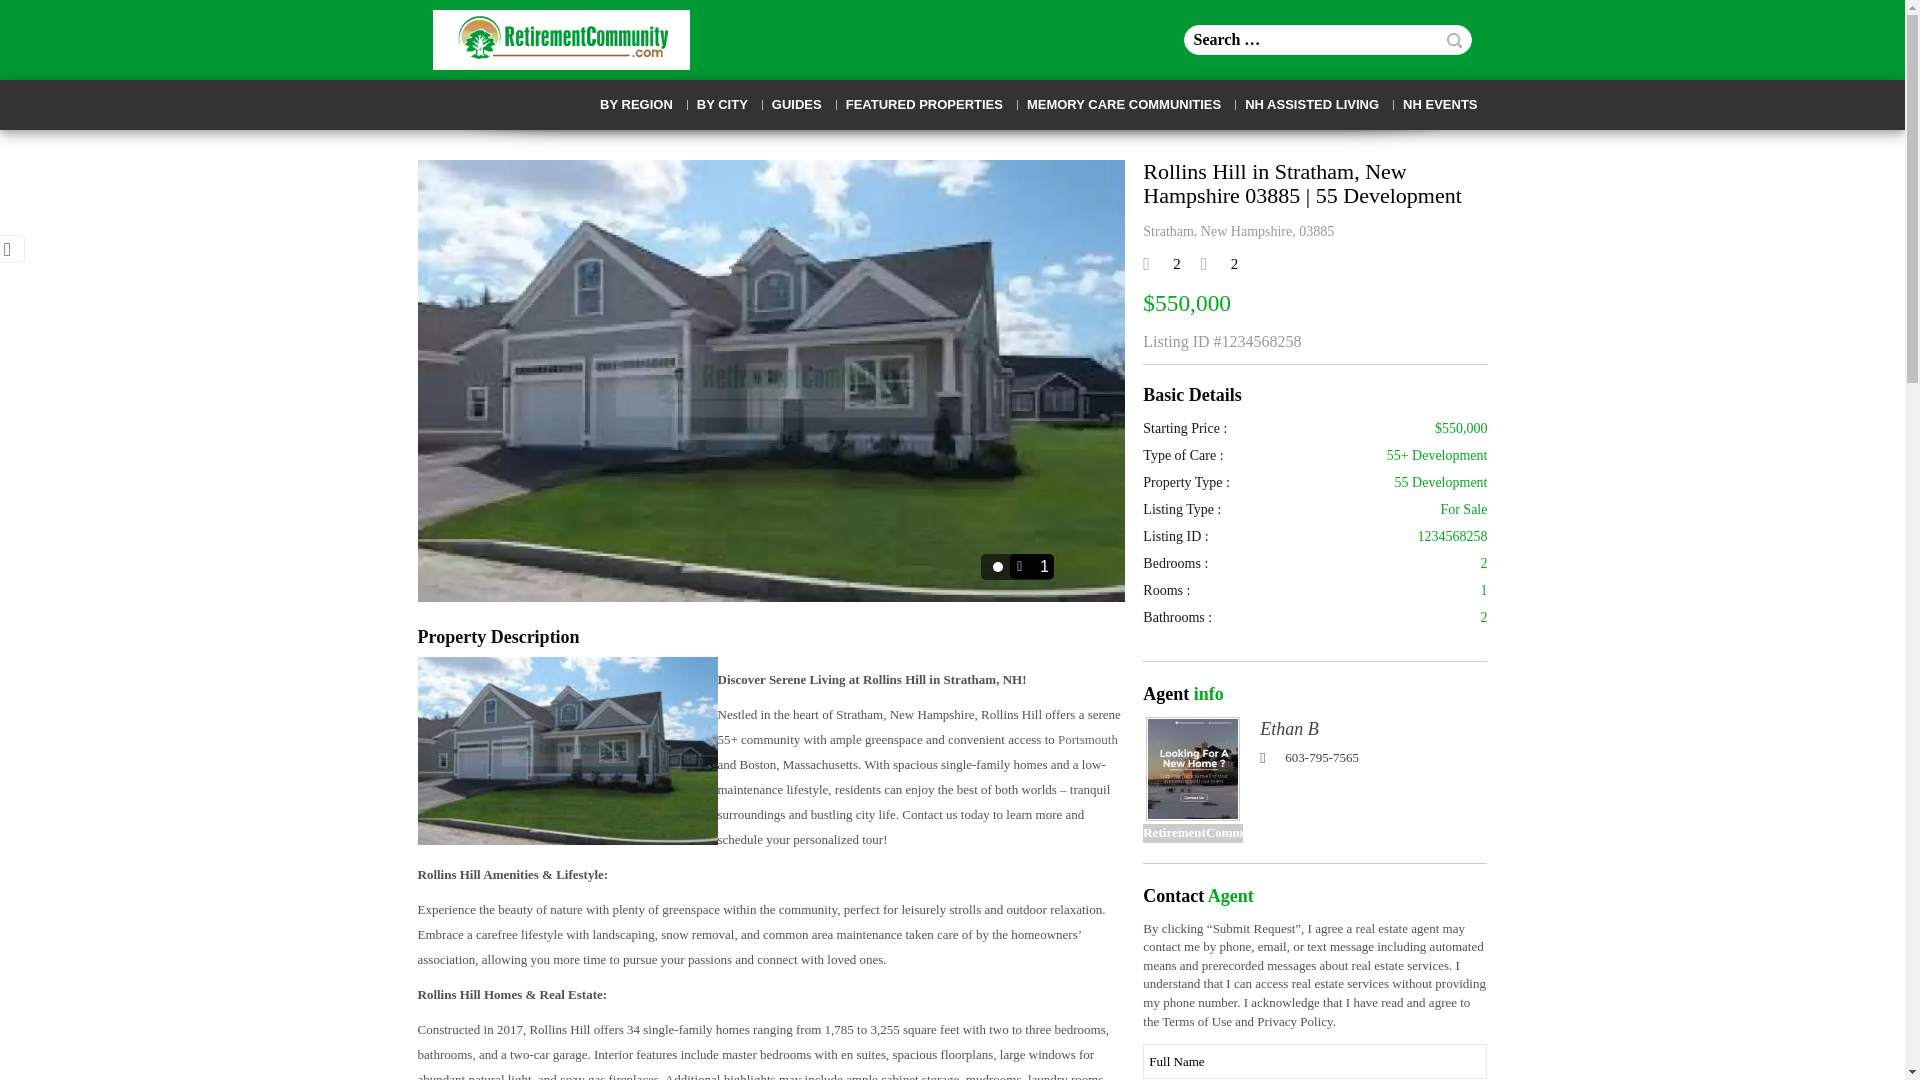 Image resolution: width=1920 pixels, height=1080 pixels. What do you see at coordinates (636, 105) in the screenshot?
I see `BY REGION` at bounding box center [636, 105].